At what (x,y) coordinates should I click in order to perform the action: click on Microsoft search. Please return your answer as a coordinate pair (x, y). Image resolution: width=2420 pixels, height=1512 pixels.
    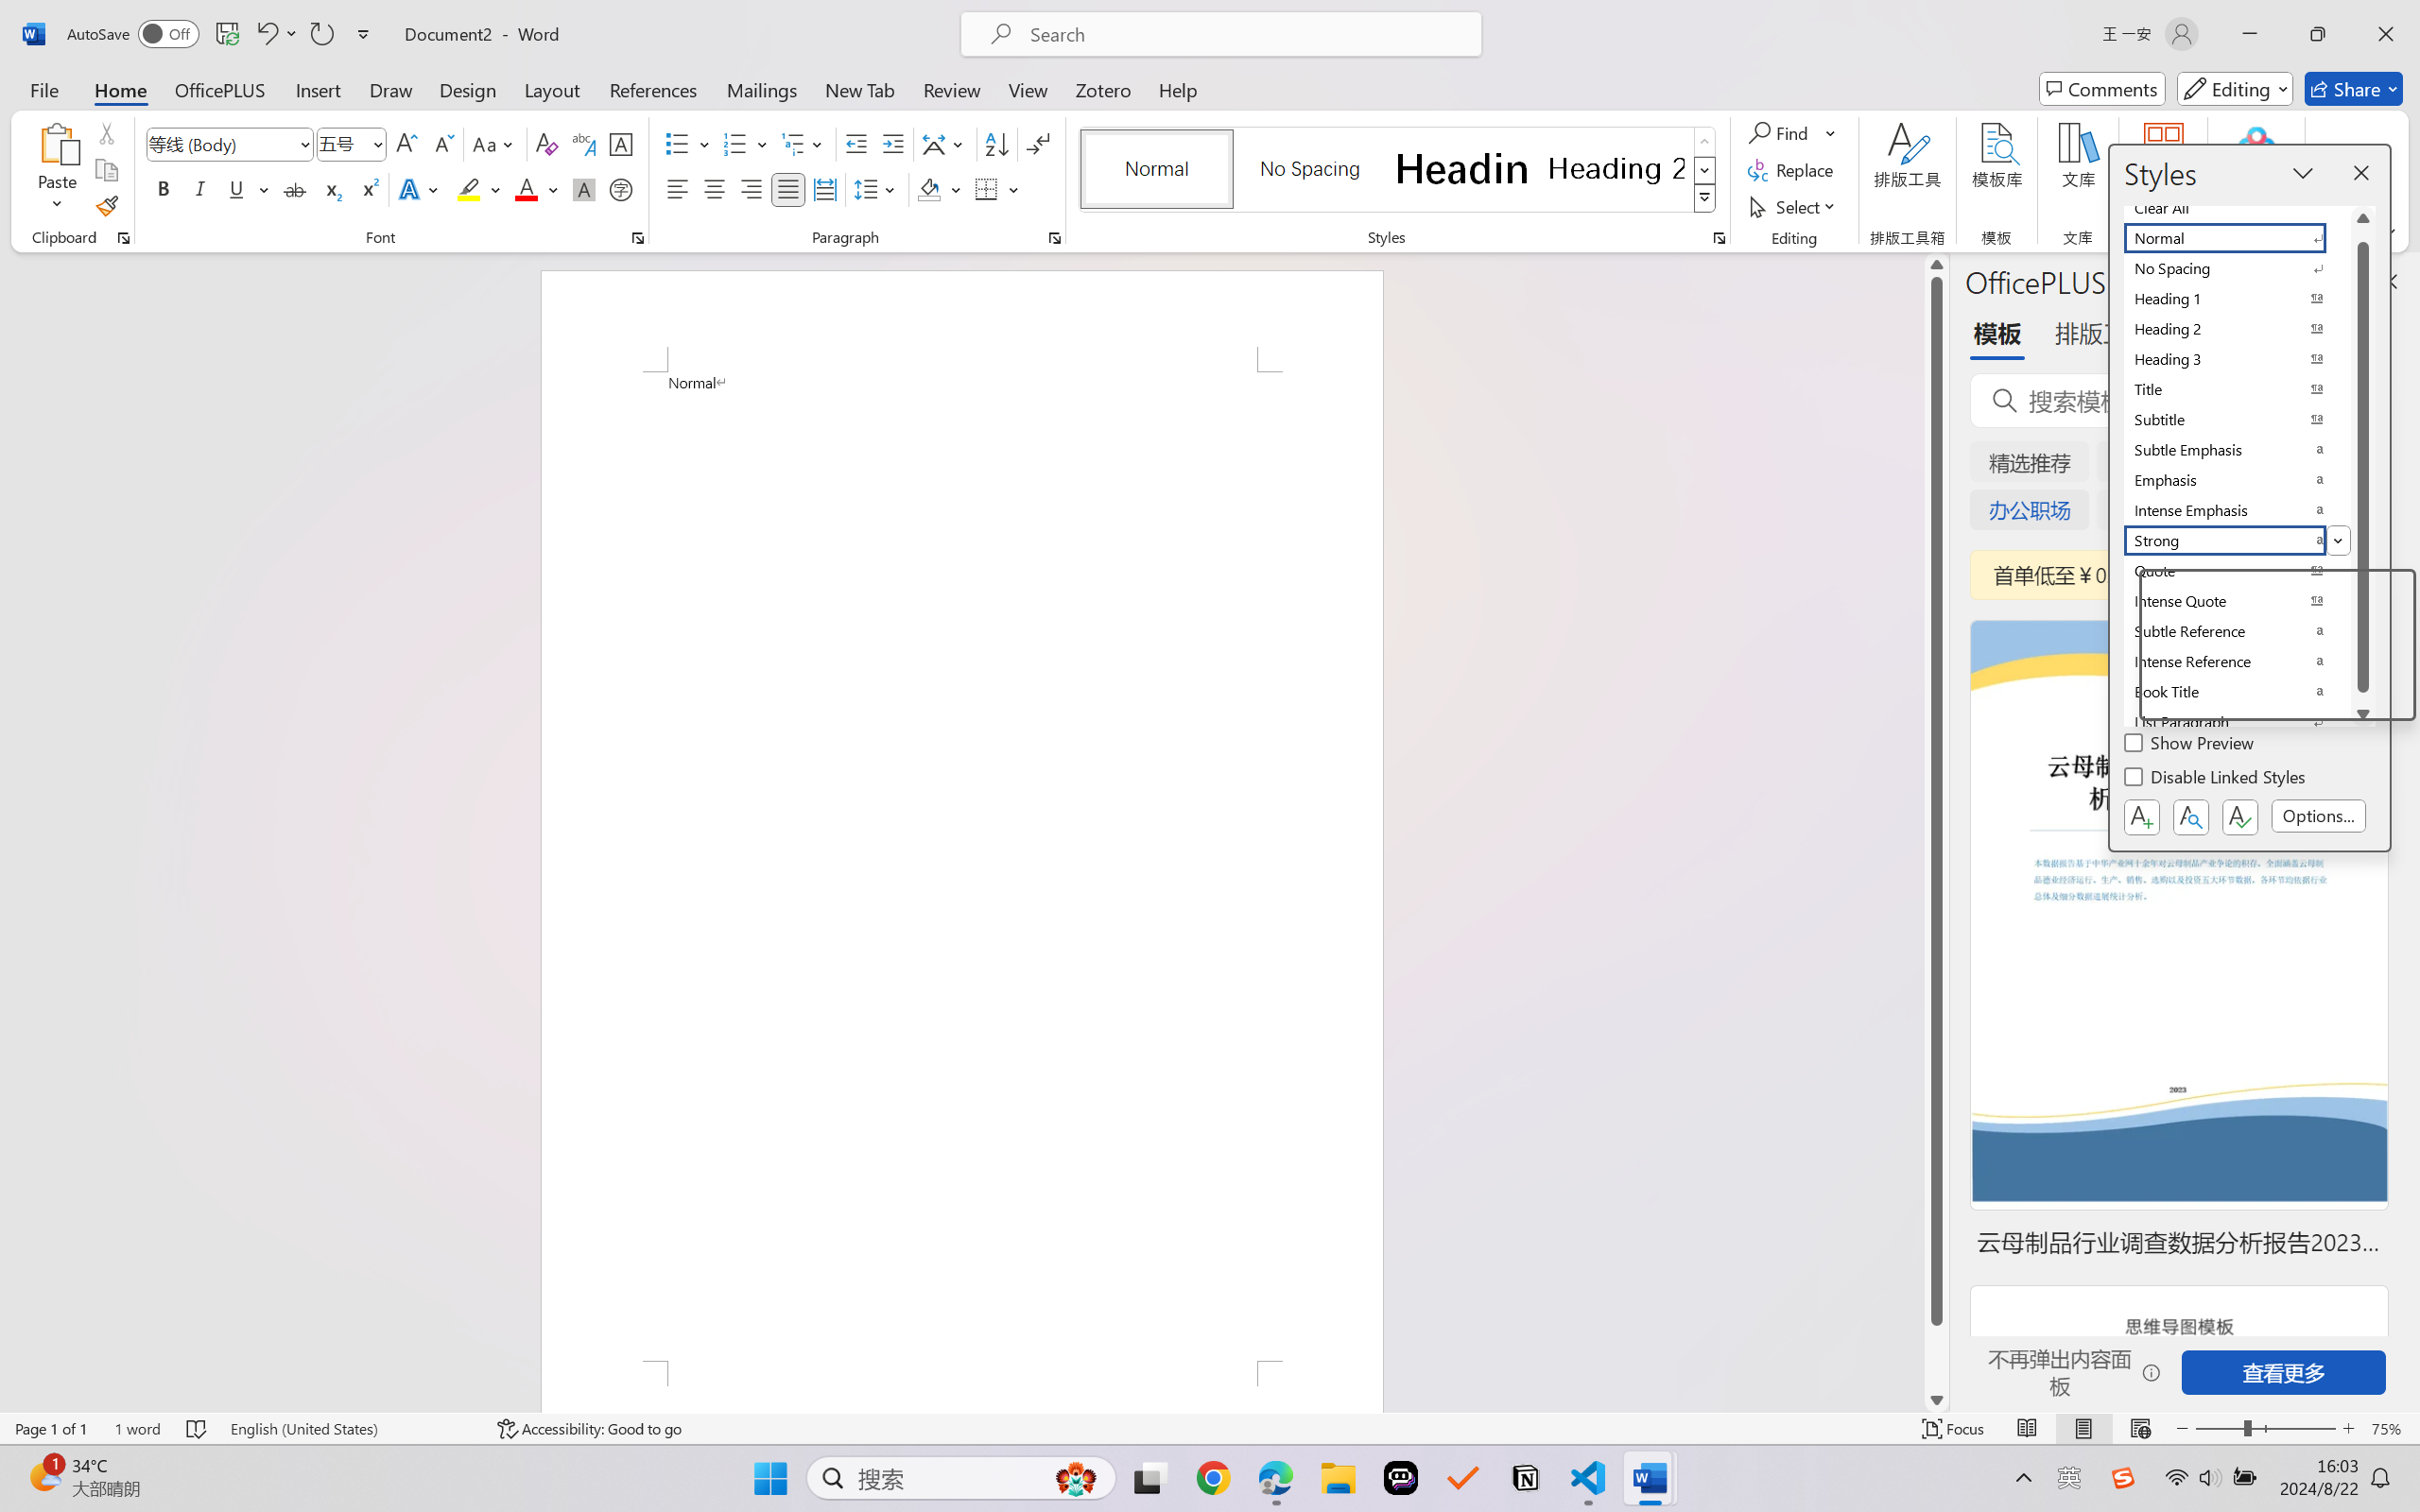
    Looking at the image, I should click on (1246, 34).